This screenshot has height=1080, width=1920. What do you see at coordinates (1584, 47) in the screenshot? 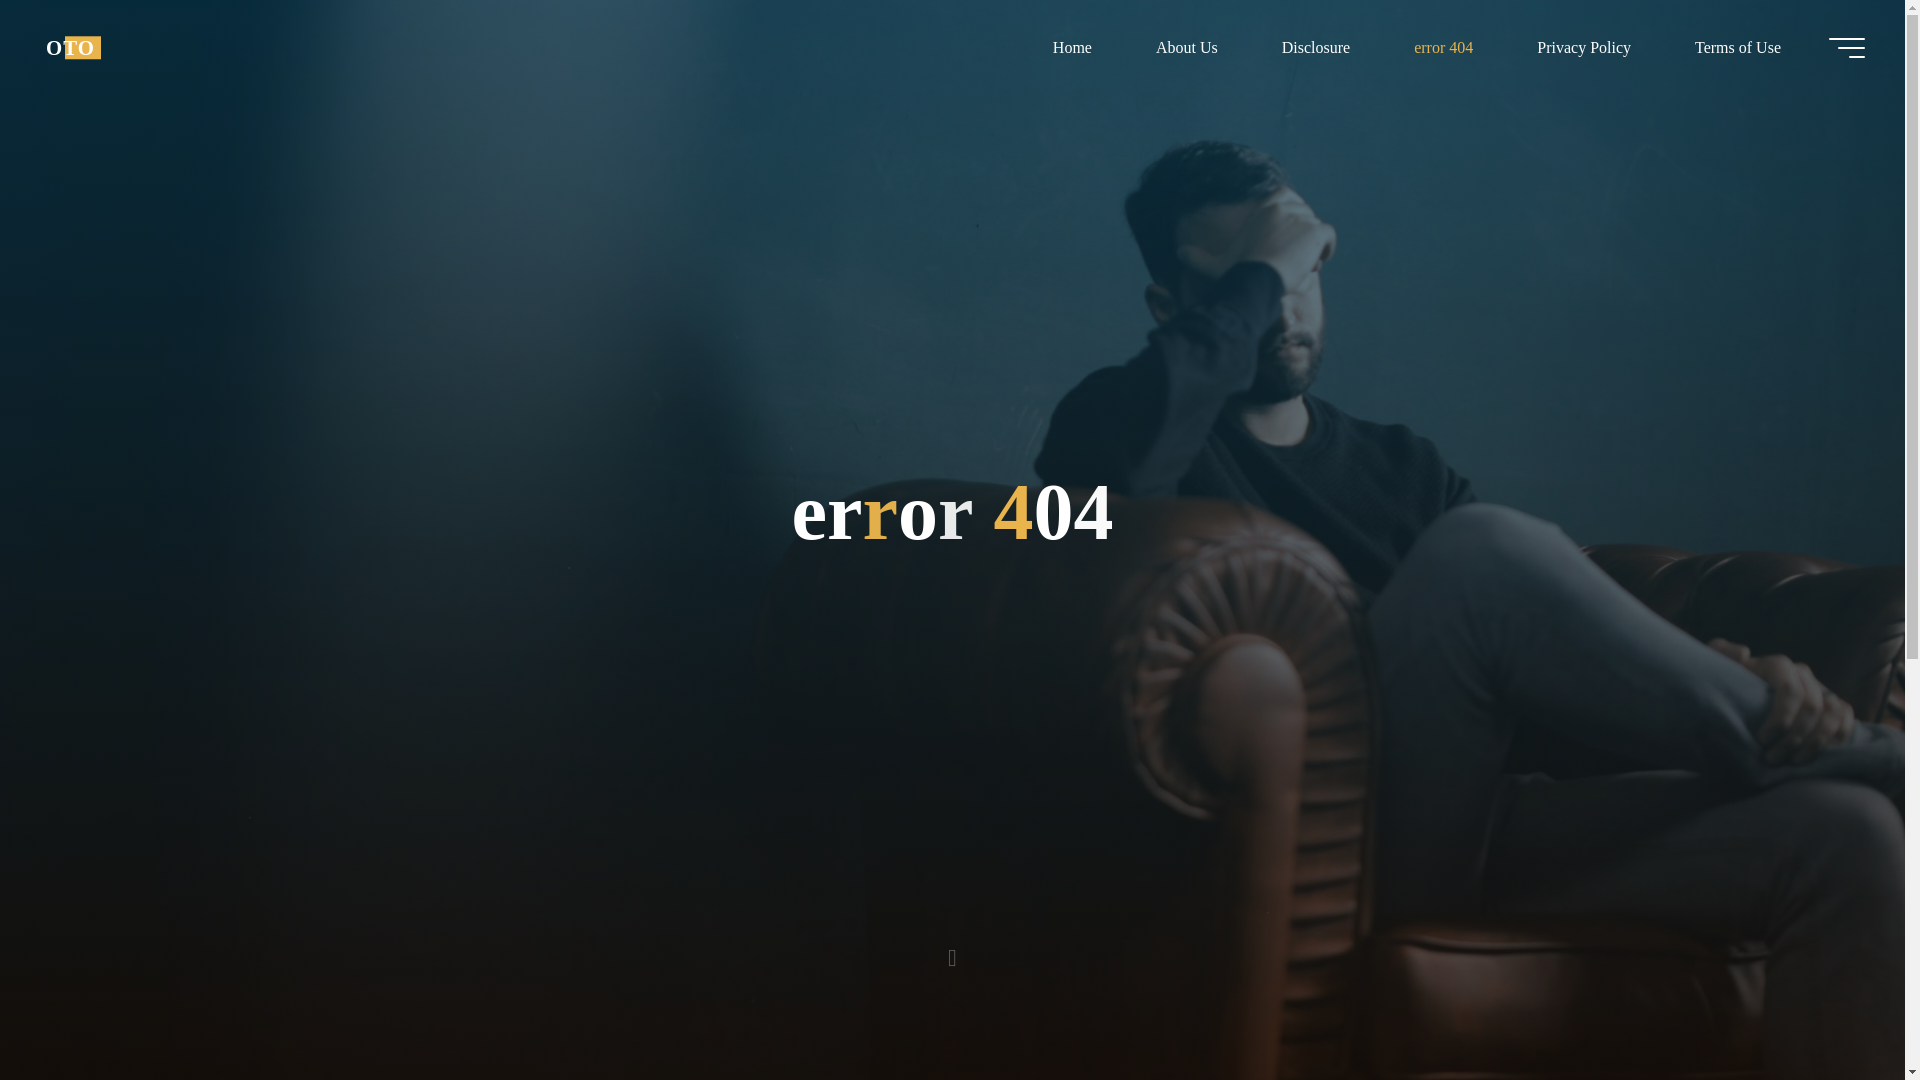
I see `Privacy Policy` at bounding box center [1584, 47].